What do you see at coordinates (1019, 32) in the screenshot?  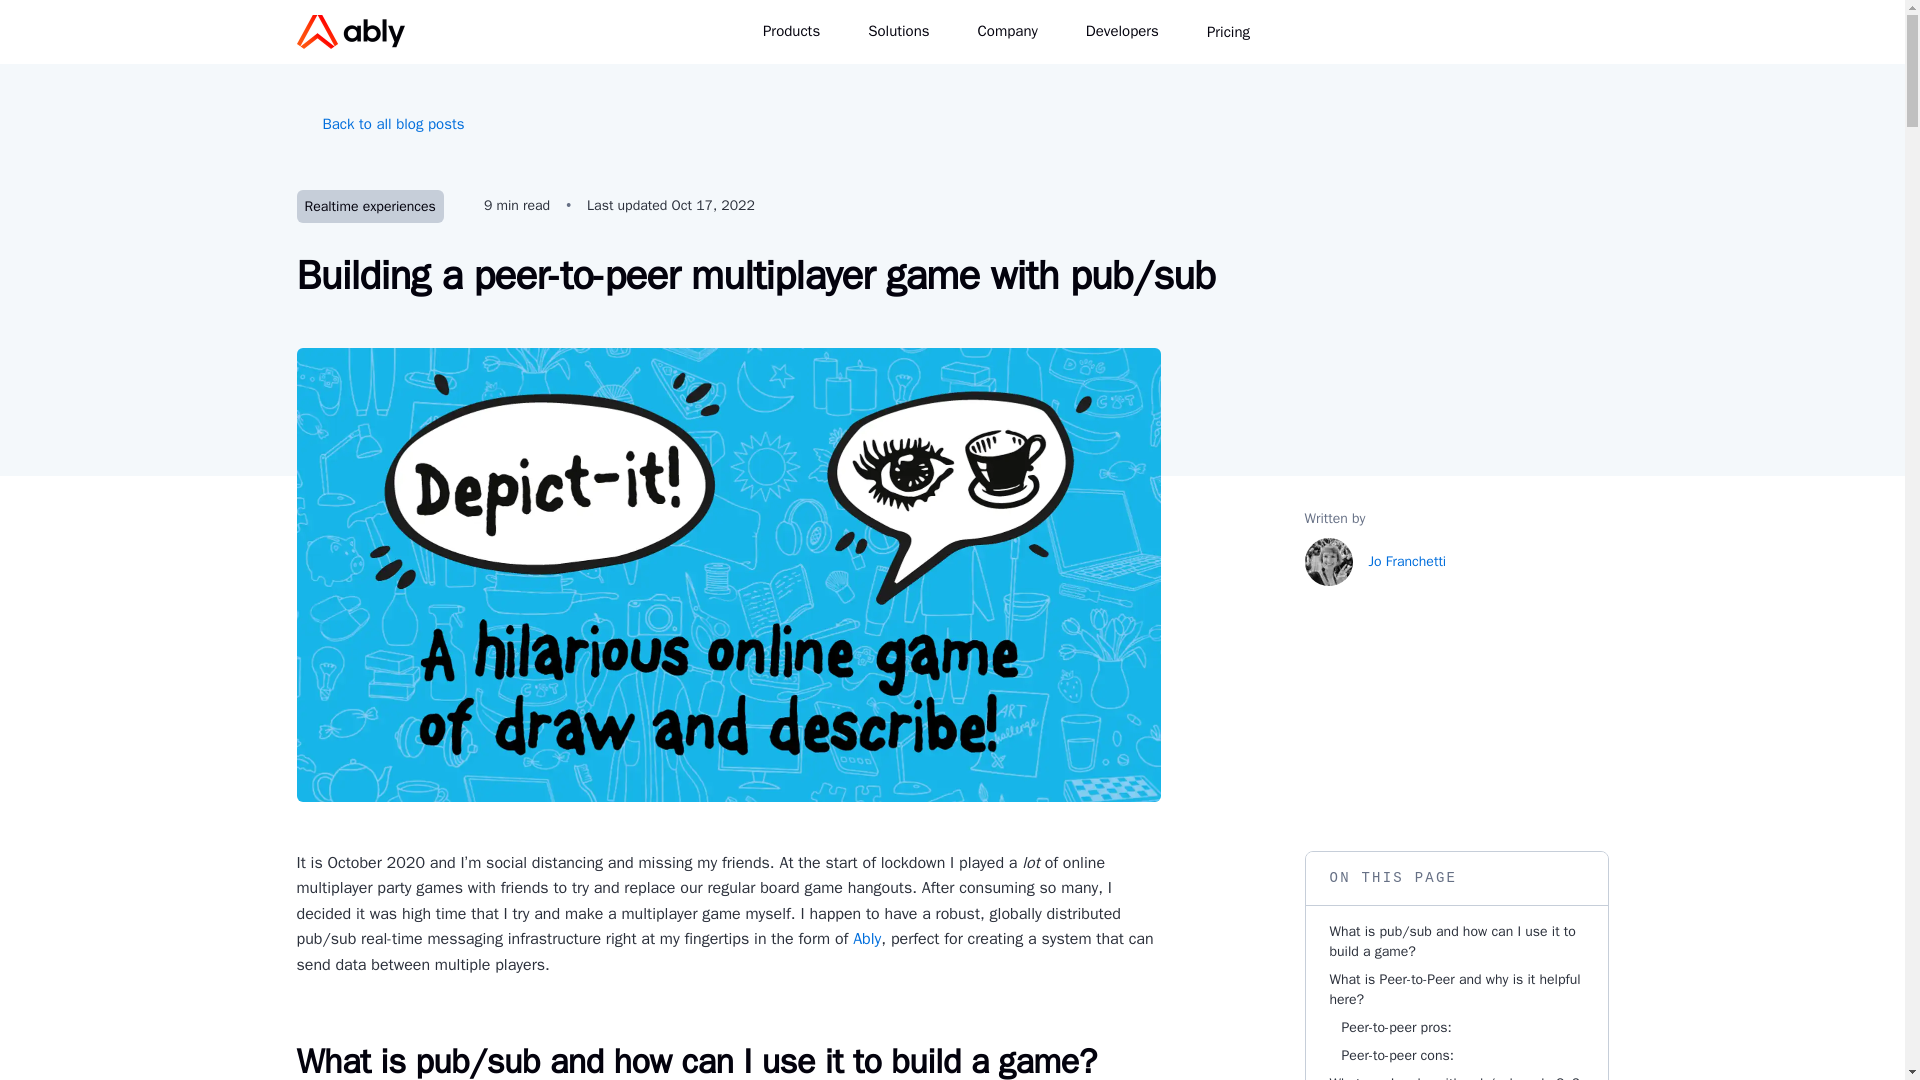 I see `Company` at bounding box center [1019, 32].